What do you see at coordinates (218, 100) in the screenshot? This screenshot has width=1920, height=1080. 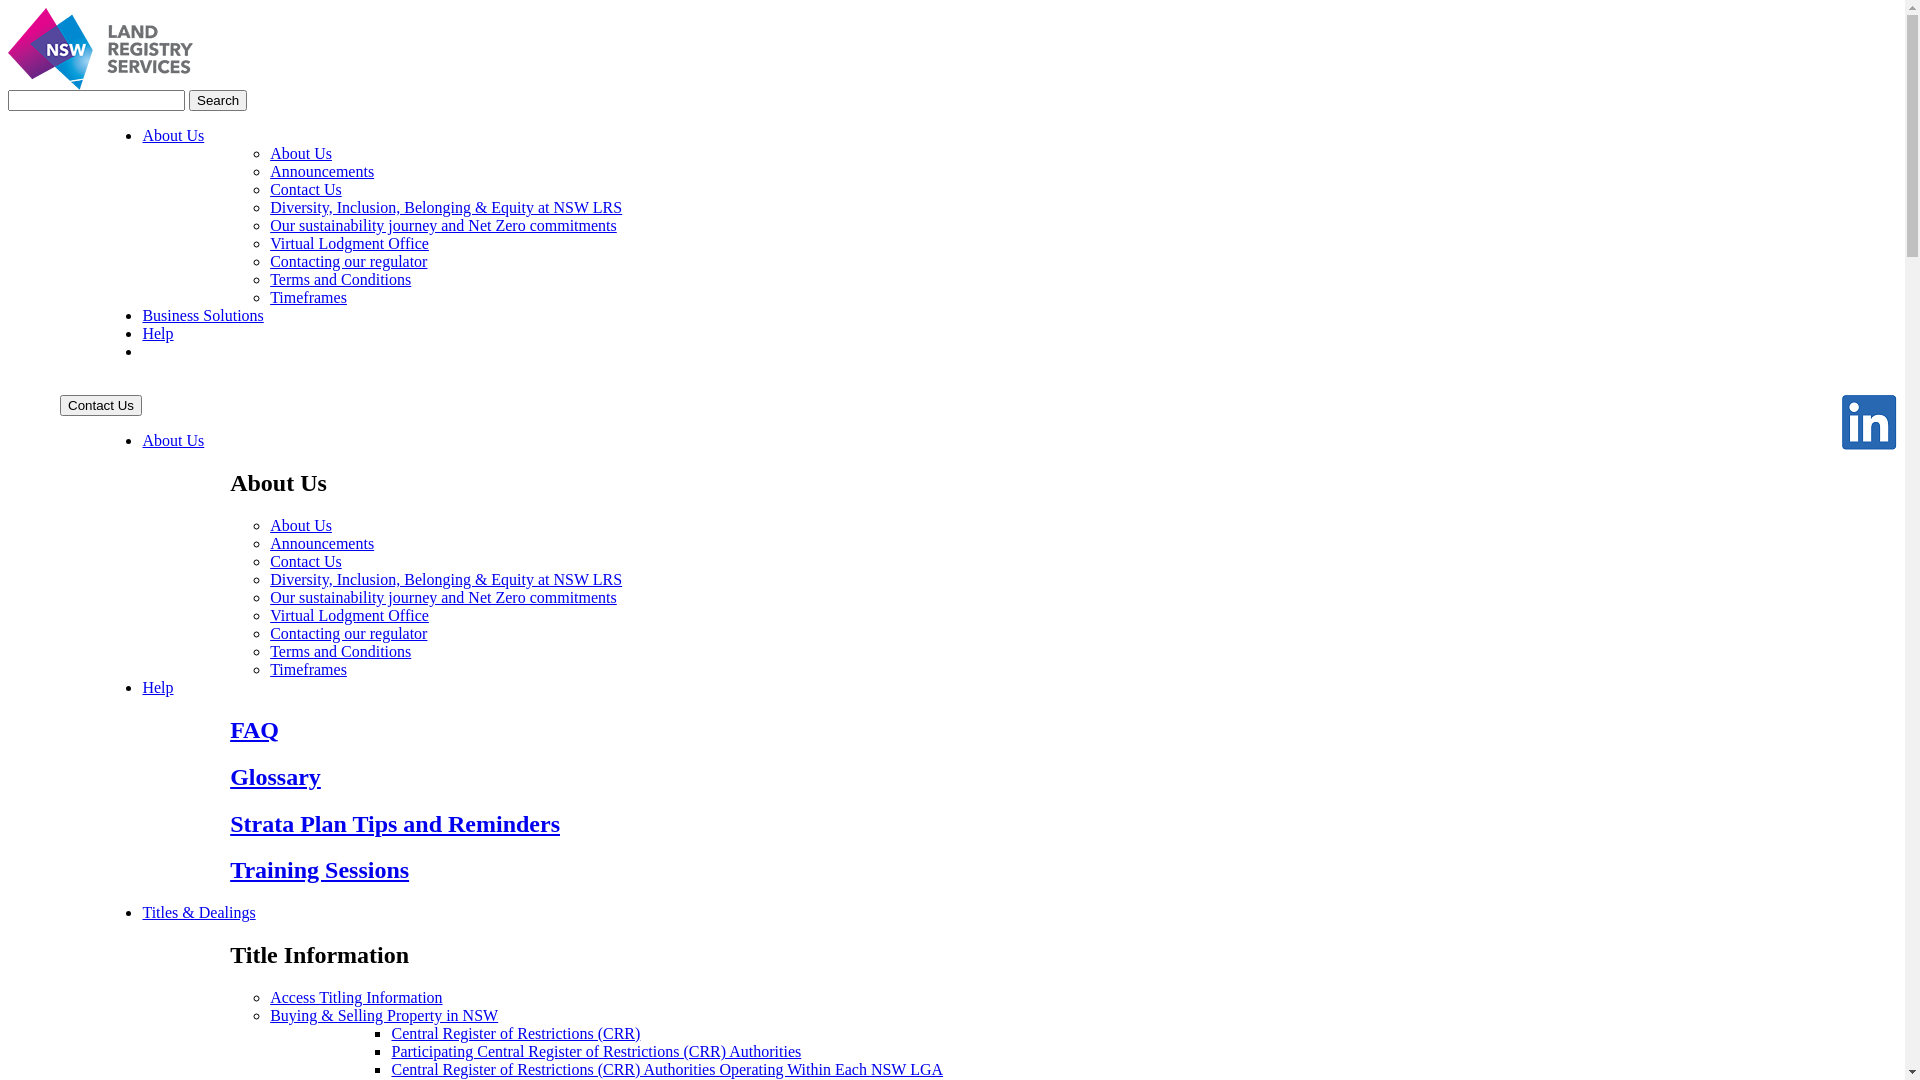 I see `Search` at bounding box center [218, 100].